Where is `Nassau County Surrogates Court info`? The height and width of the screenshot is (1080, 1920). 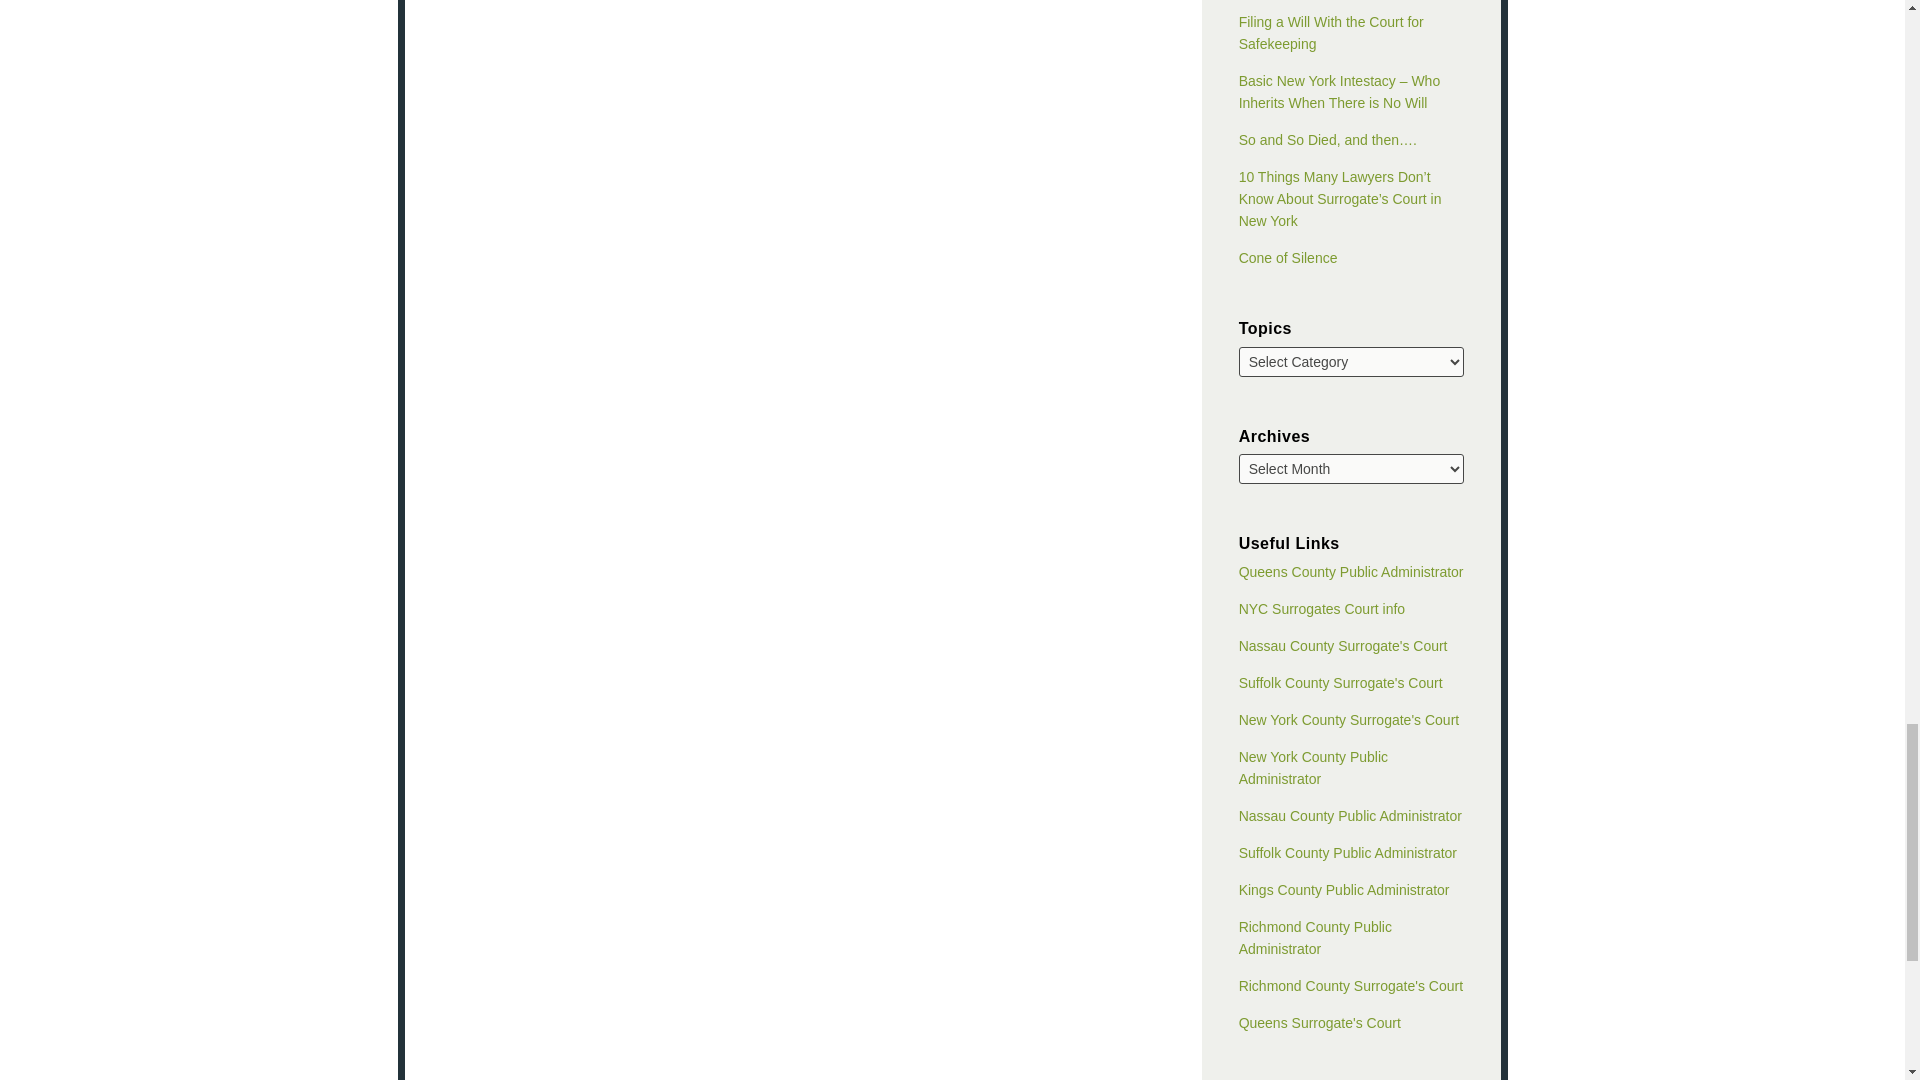
Nassau County Surrogates Court info is located at coordinates (1342, 646).